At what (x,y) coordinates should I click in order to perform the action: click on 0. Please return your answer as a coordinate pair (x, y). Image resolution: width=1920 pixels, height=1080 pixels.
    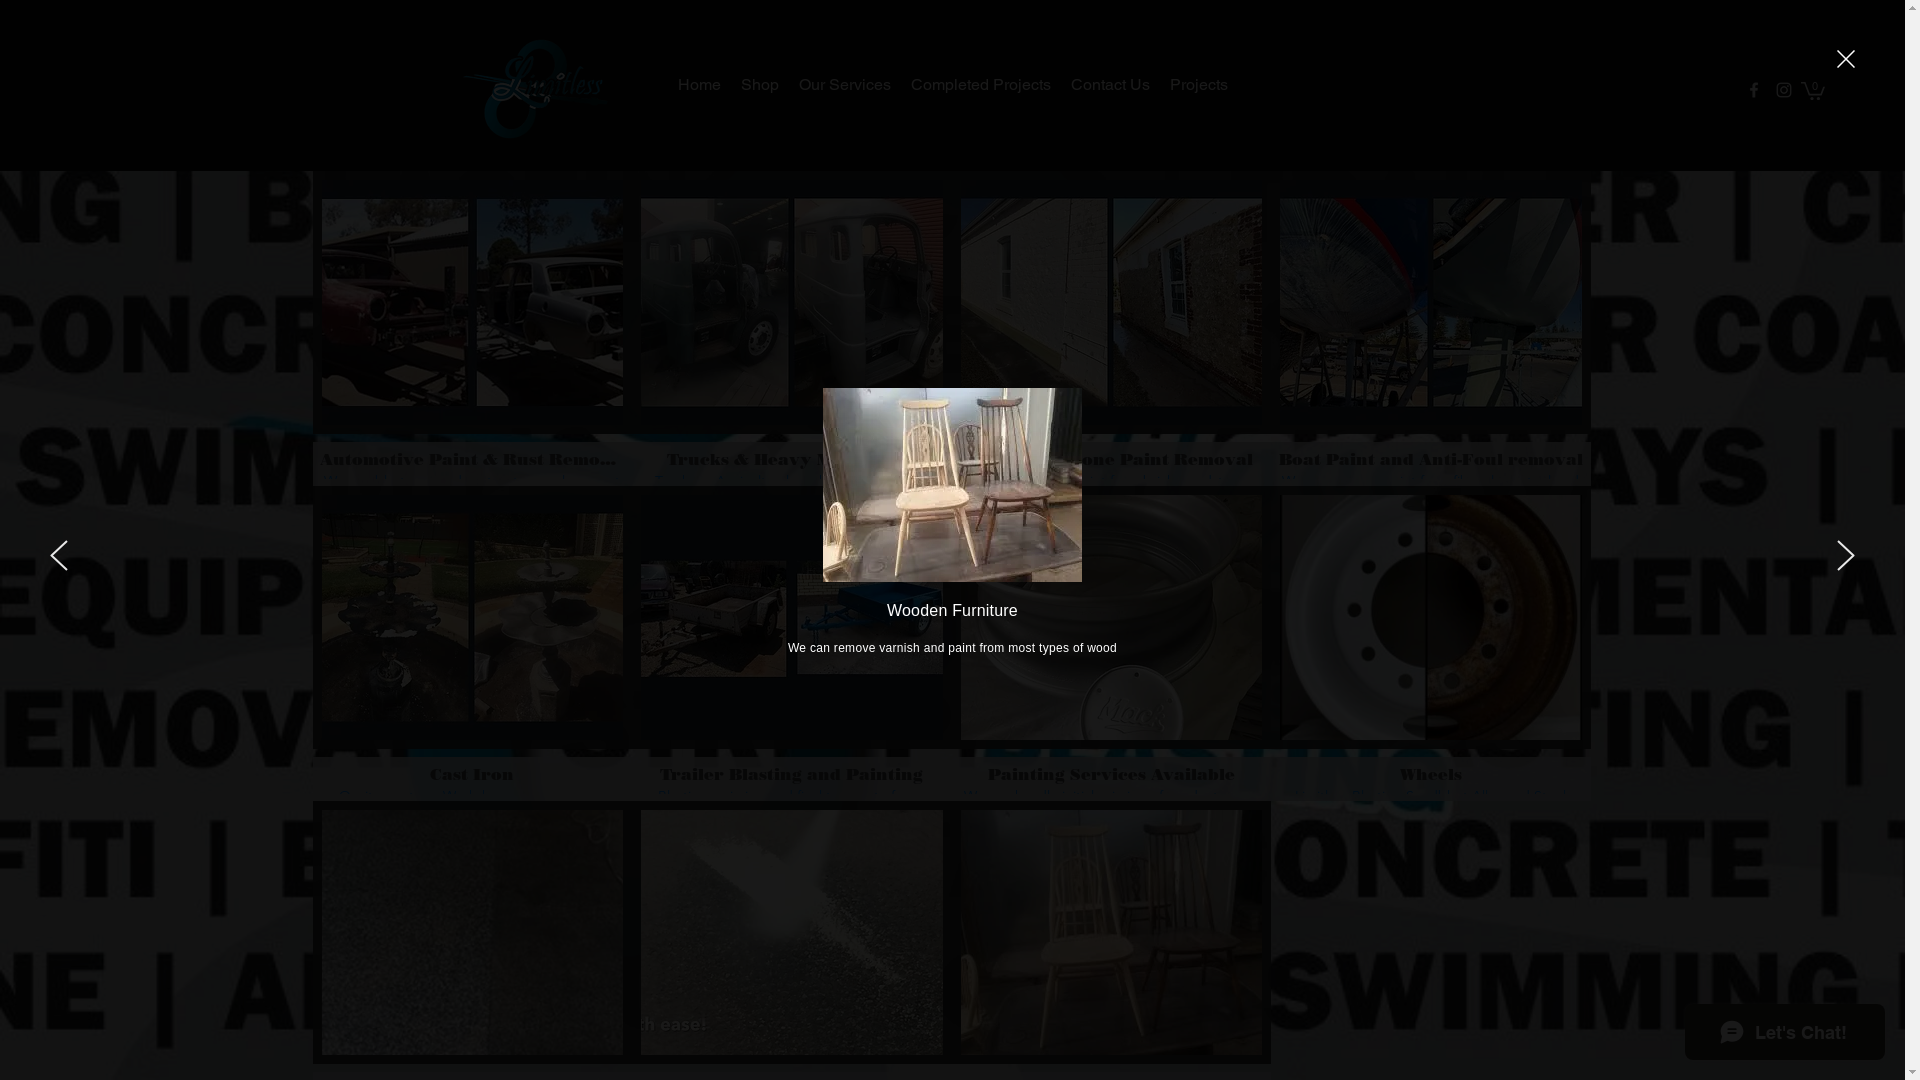
    Looking at the image, I should click on (1813, 90).